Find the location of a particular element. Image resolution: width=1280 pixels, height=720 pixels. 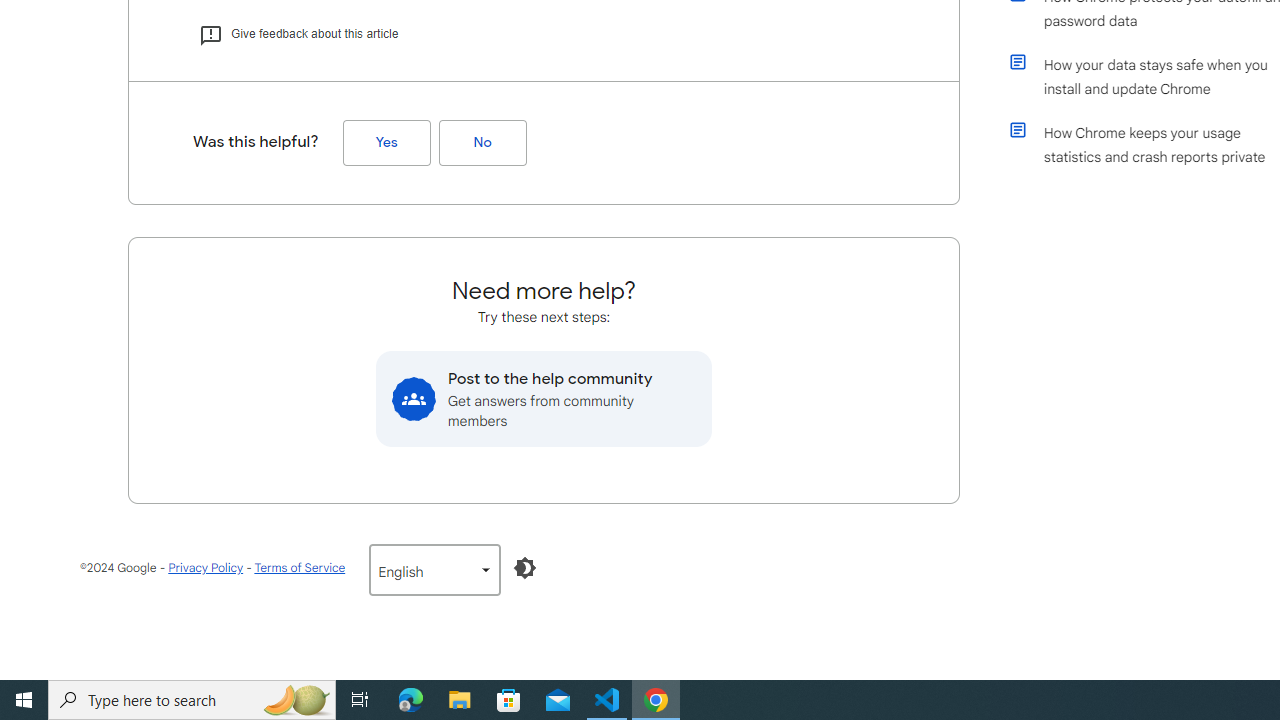

No (Was this helpful?) is located at coordinates (482, 143).